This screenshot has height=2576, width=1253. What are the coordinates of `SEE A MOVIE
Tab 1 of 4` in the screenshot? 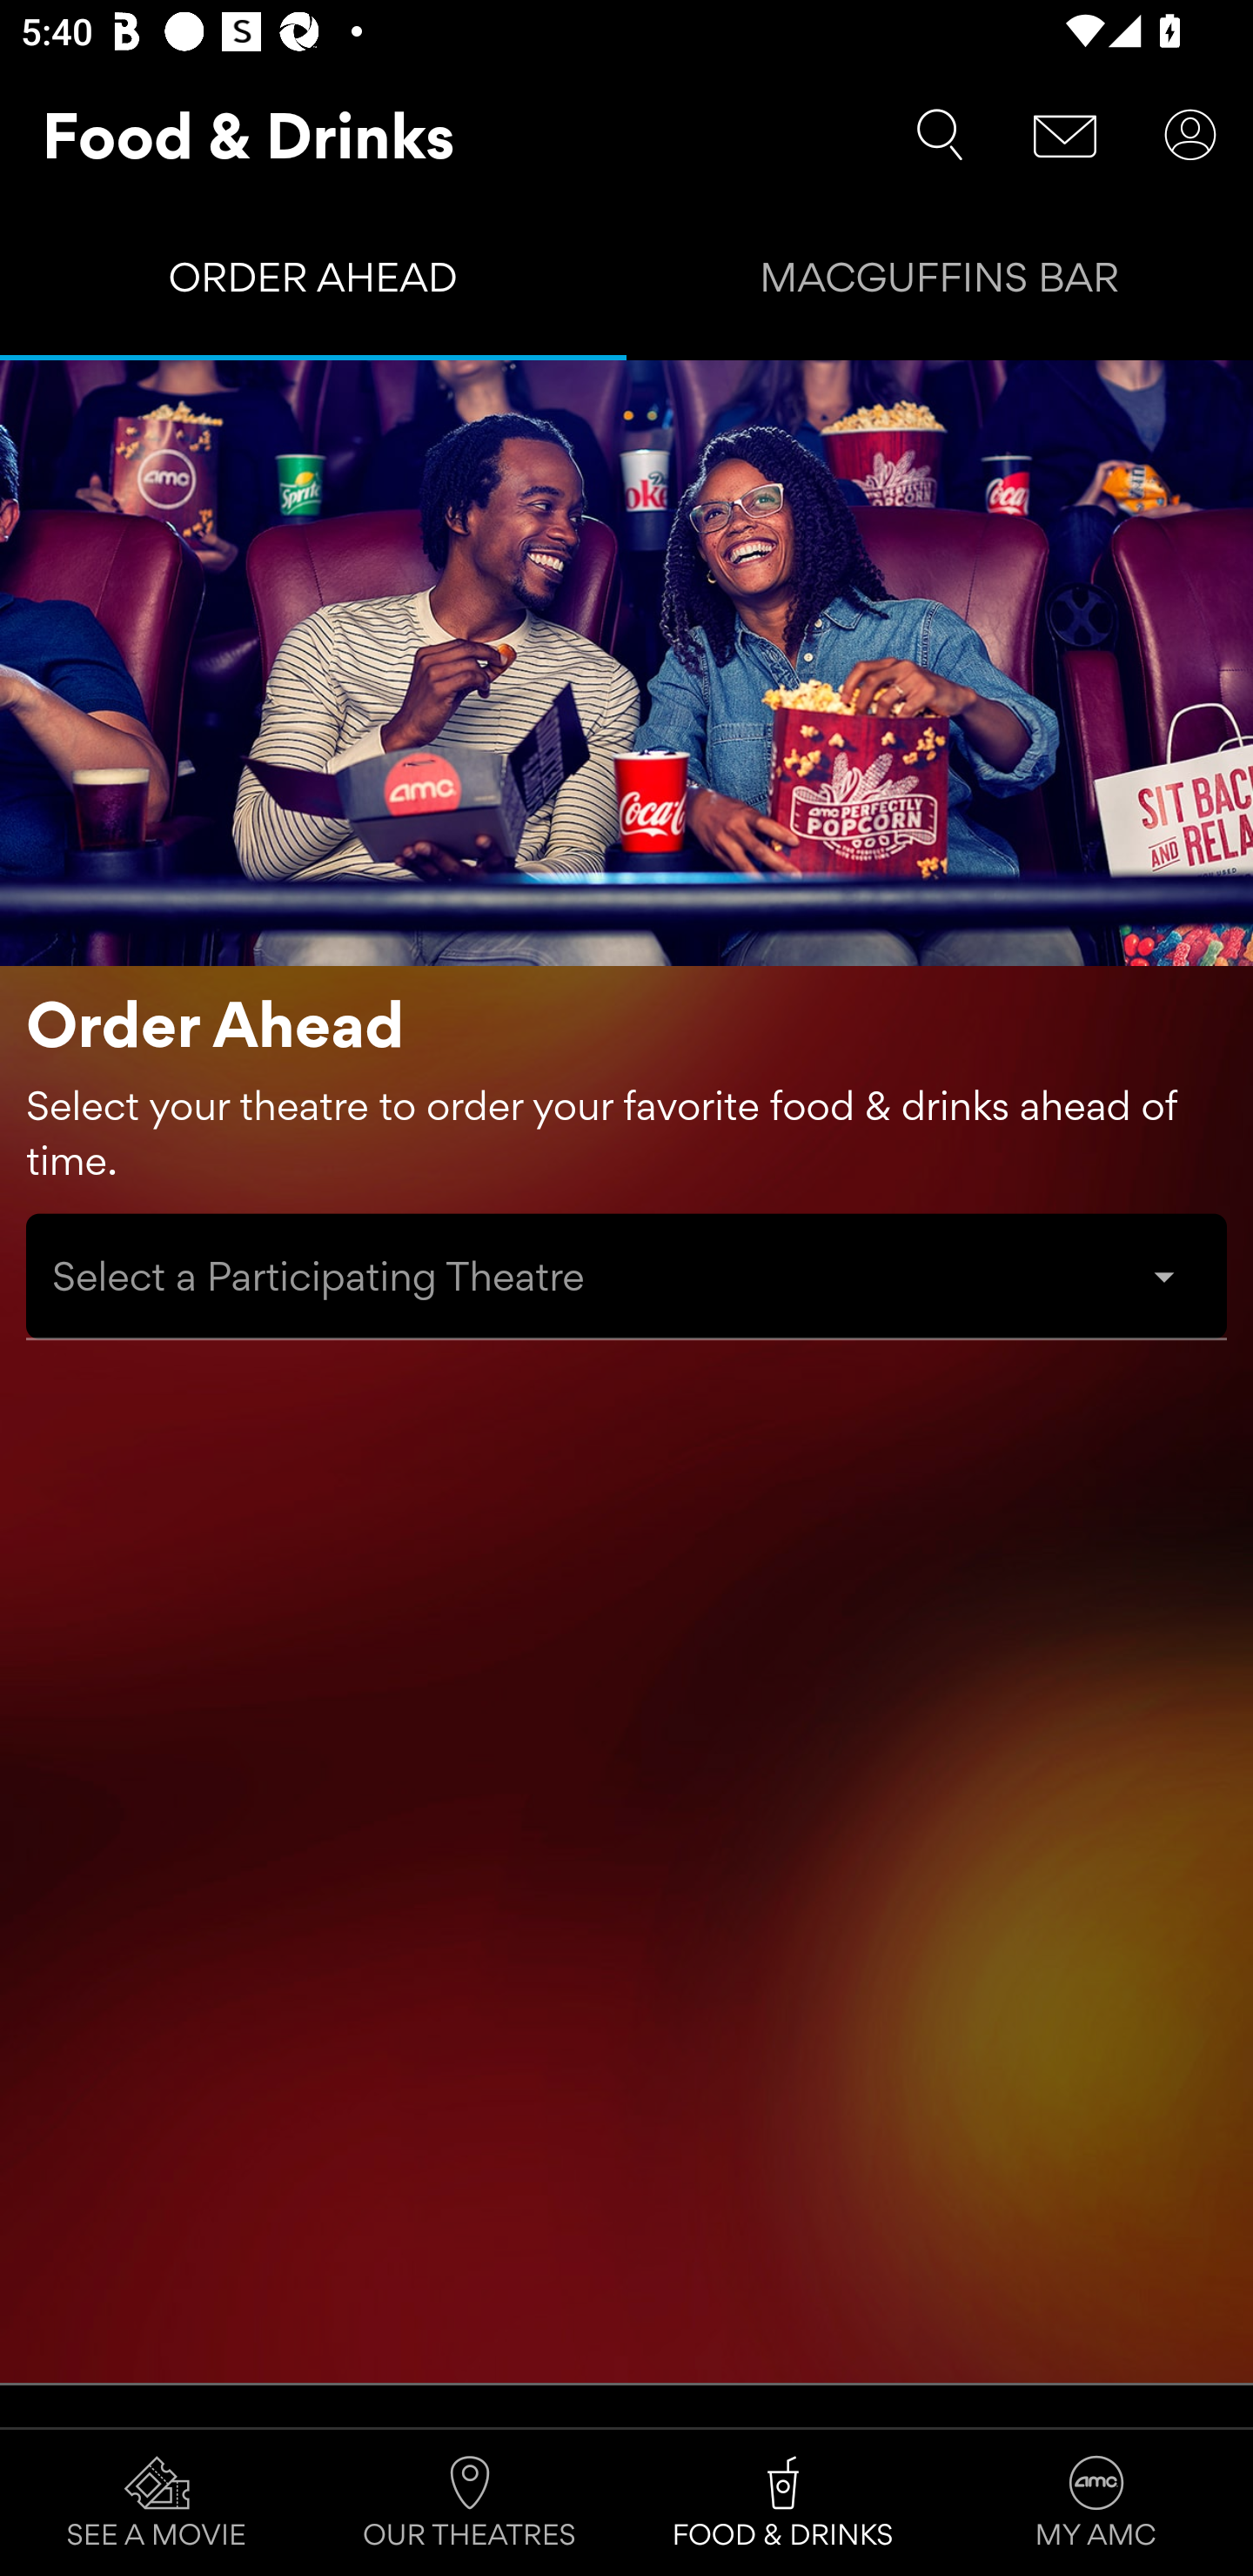 It's located at (157, 2503).